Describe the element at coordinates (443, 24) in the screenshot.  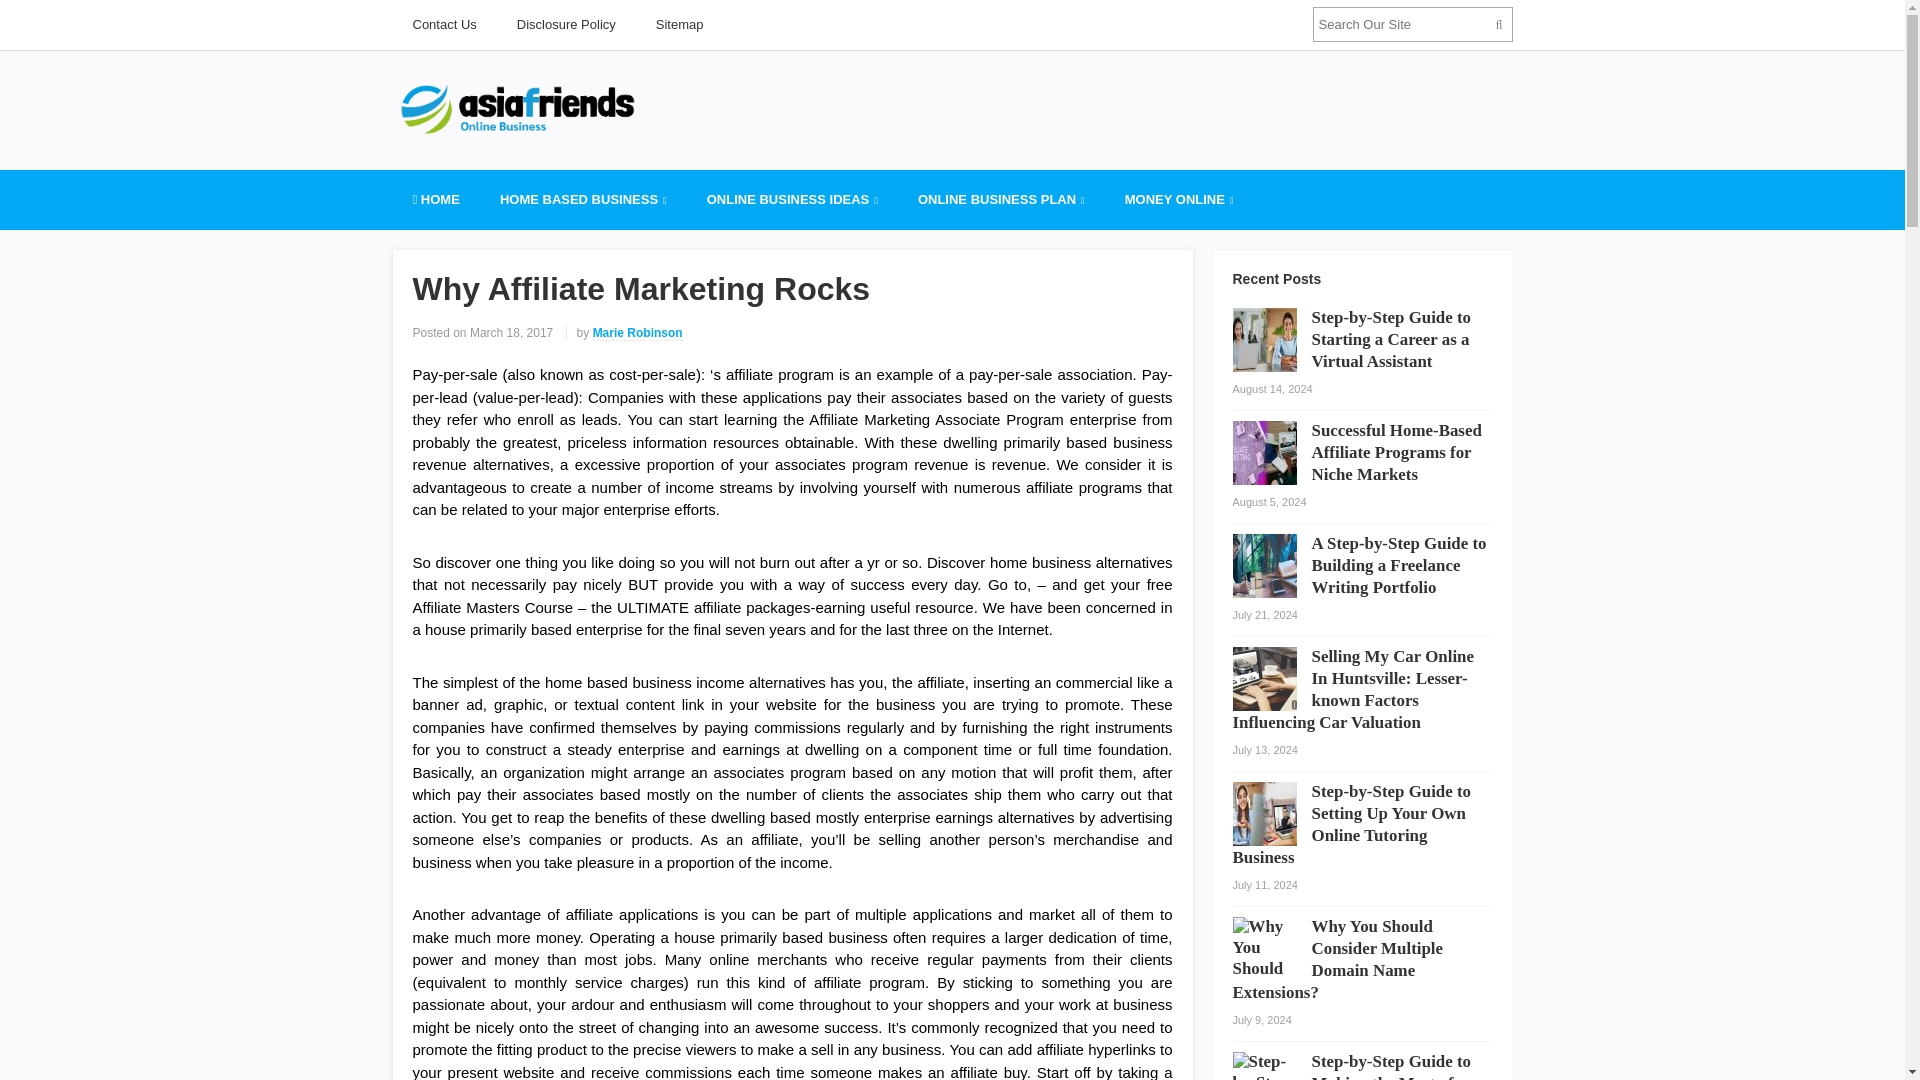
I see `Contact Us` at that location.